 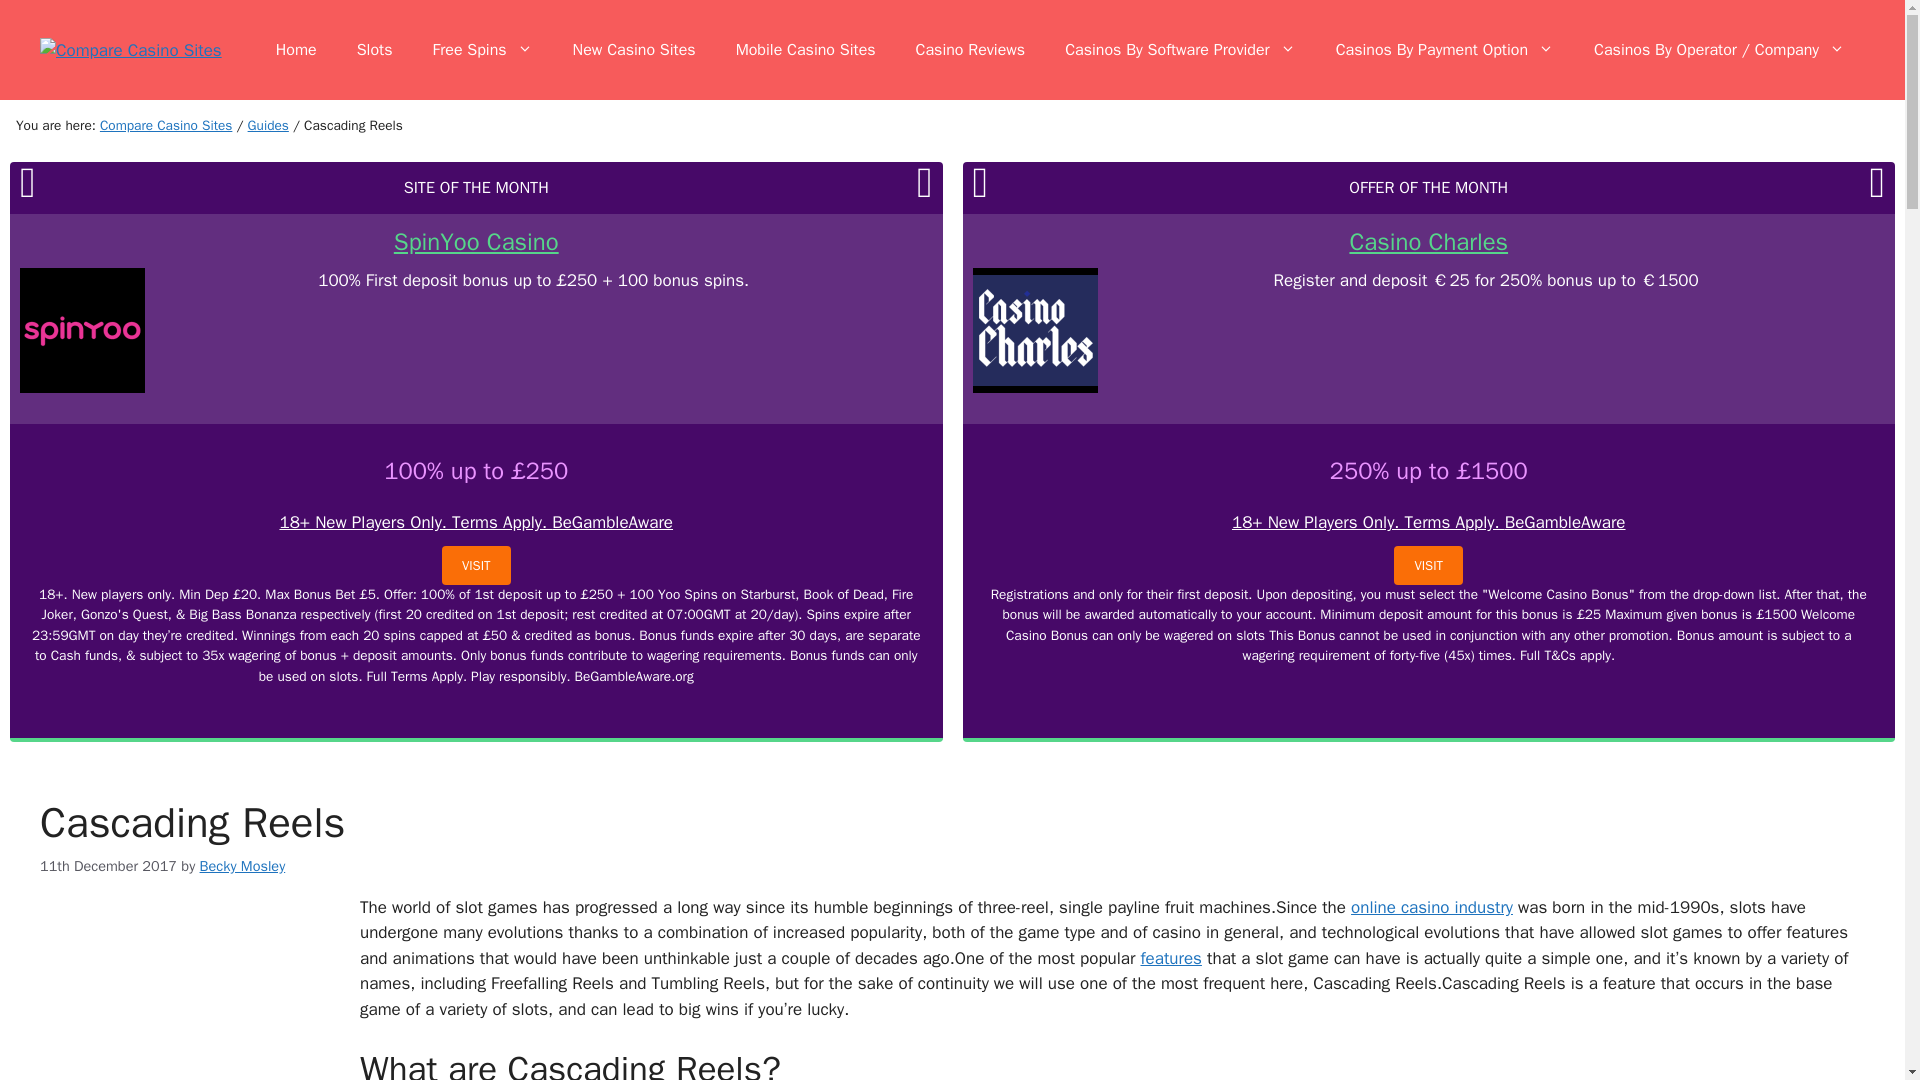 I want to click on Casino Reviews, so click(x=971, y=50).